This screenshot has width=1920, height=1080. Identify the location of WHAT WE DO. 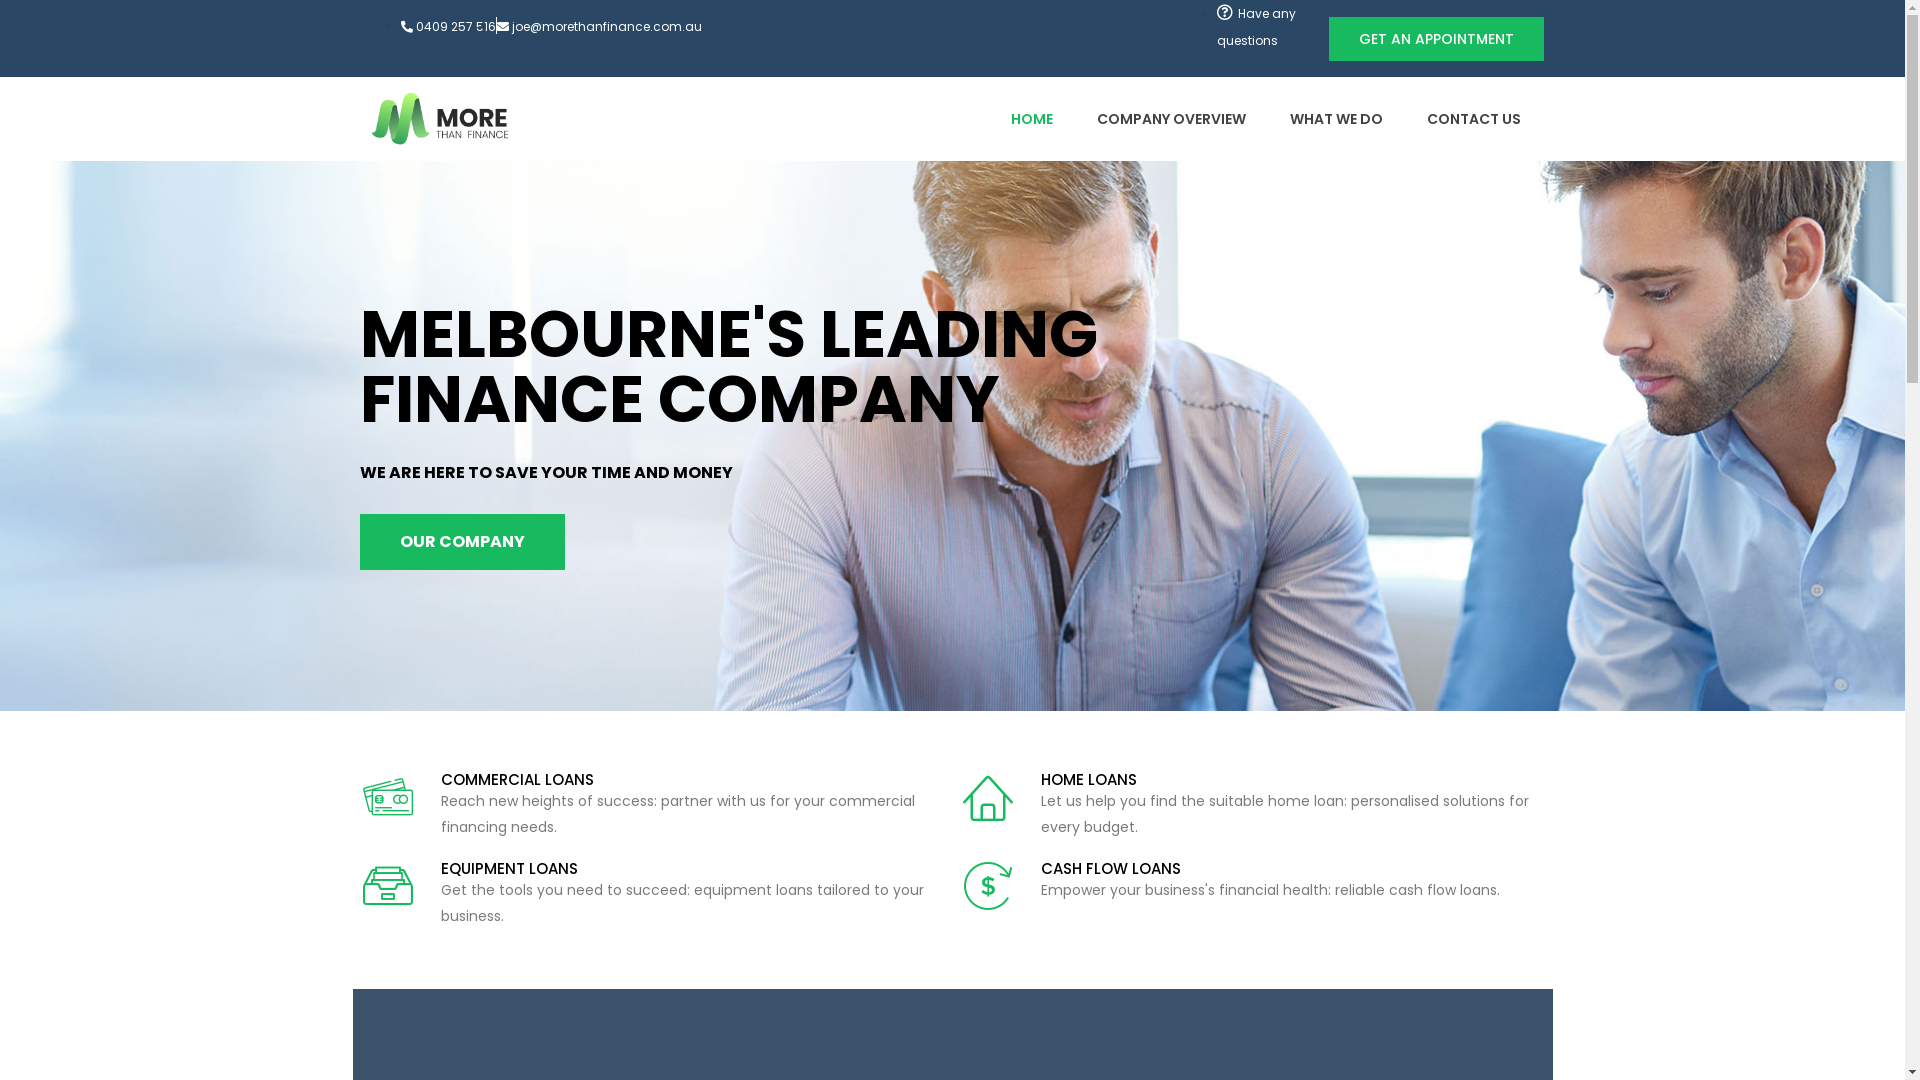
(1336, 119).